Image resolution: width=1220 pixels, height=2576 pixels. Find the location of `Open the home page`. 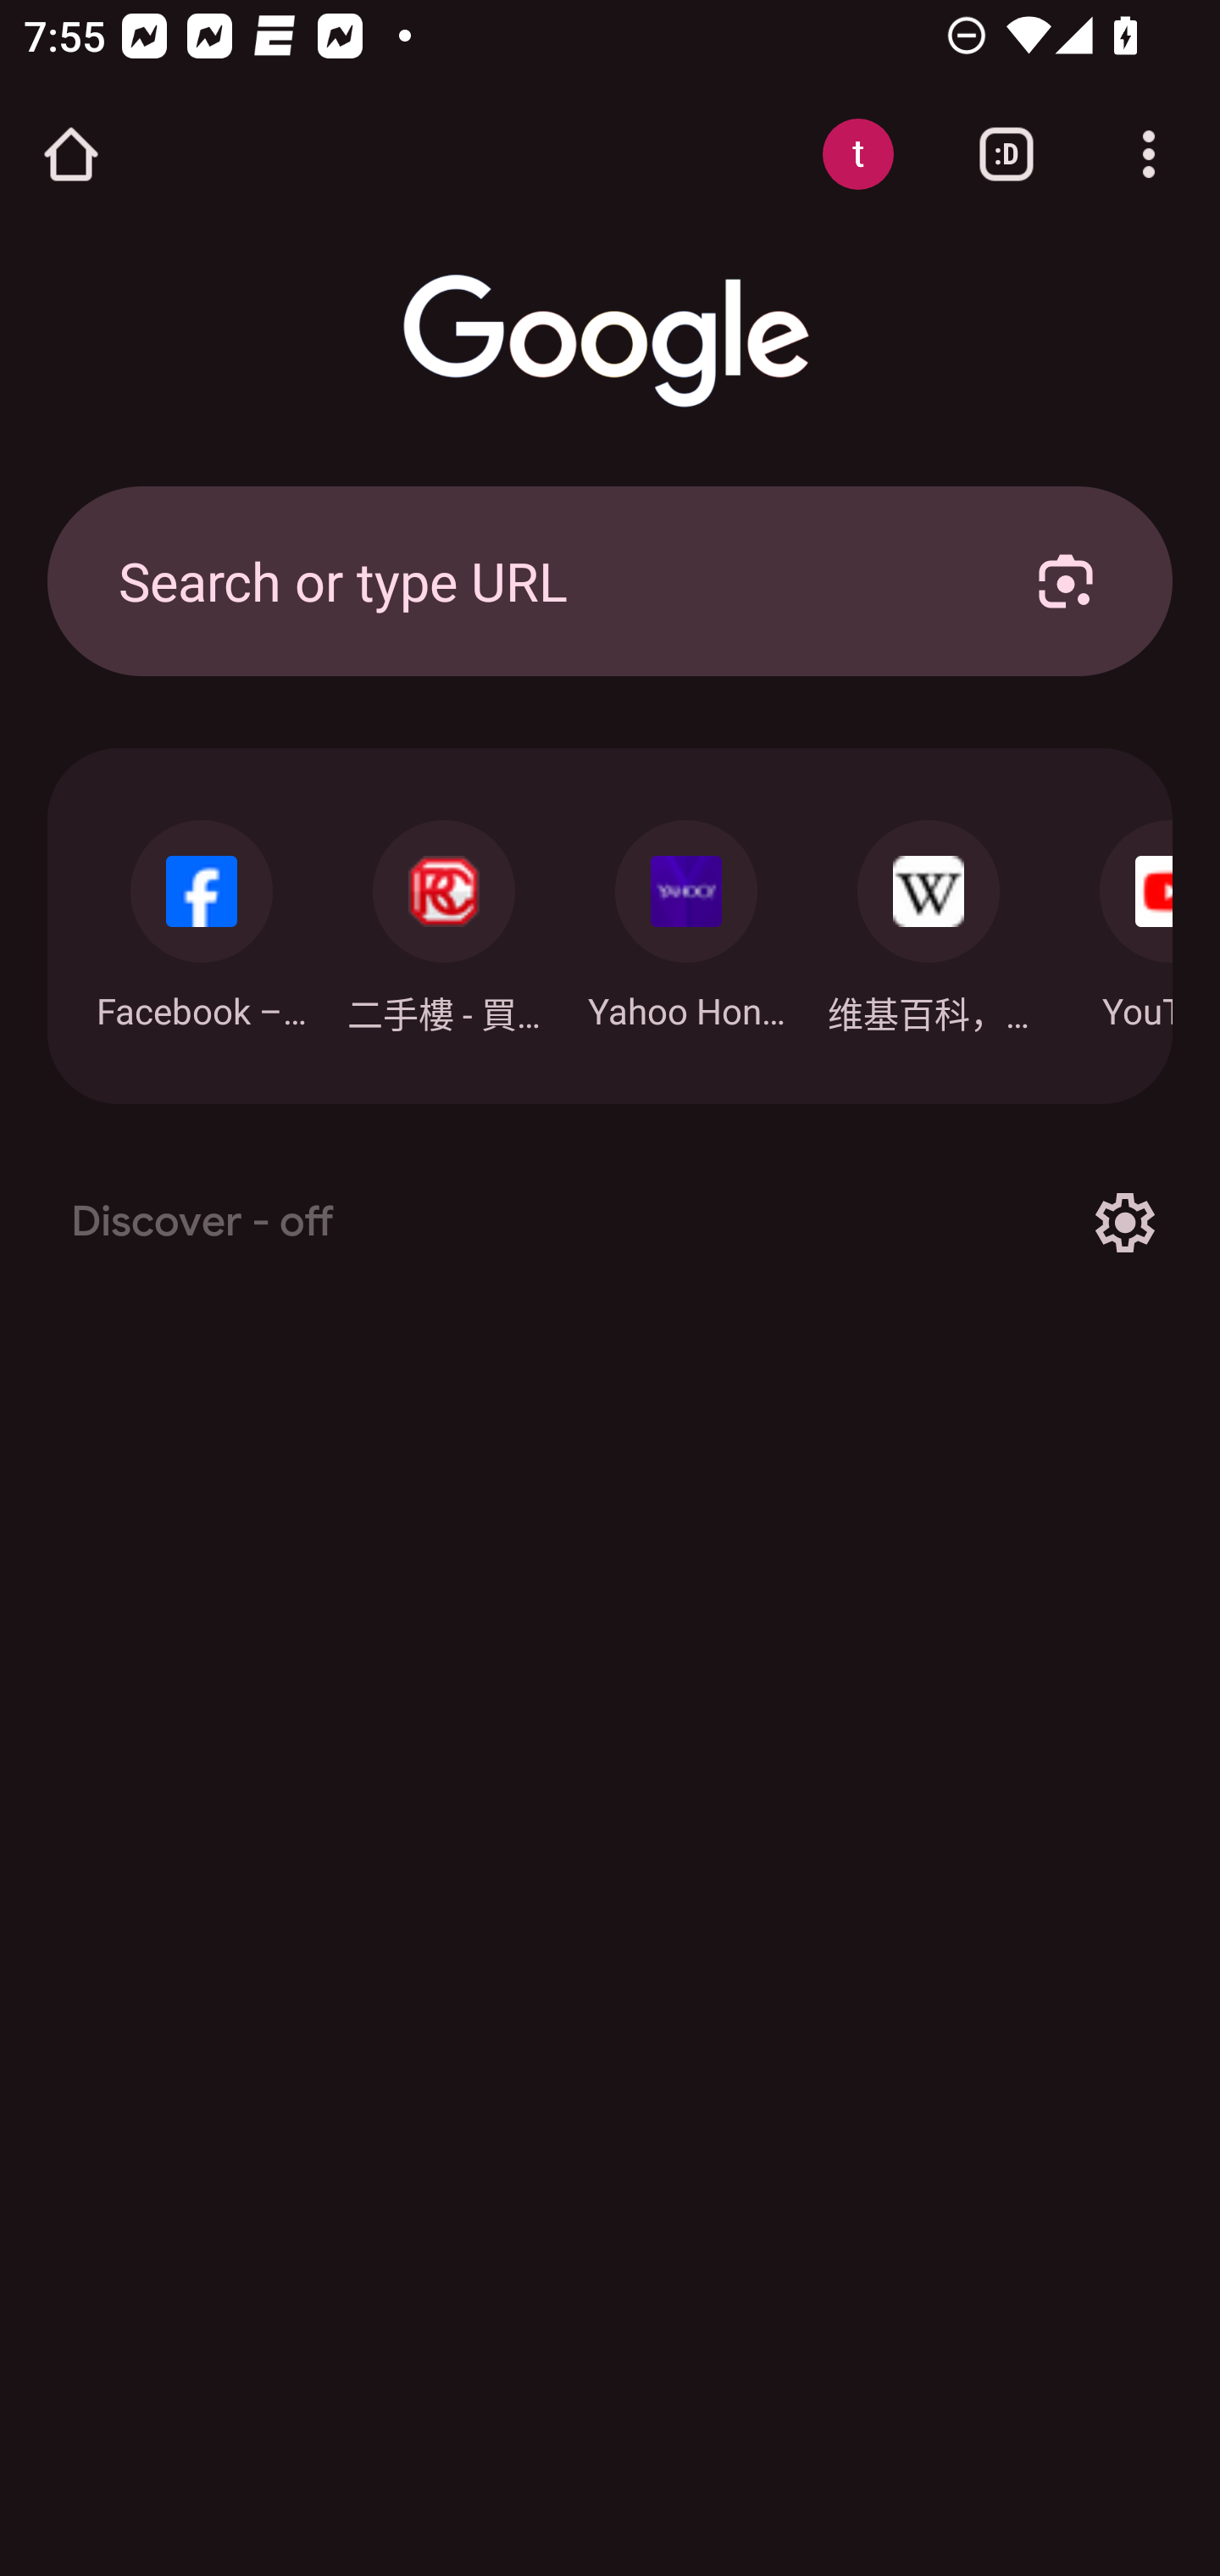

Open the home page is located at coordinates (71, 154).